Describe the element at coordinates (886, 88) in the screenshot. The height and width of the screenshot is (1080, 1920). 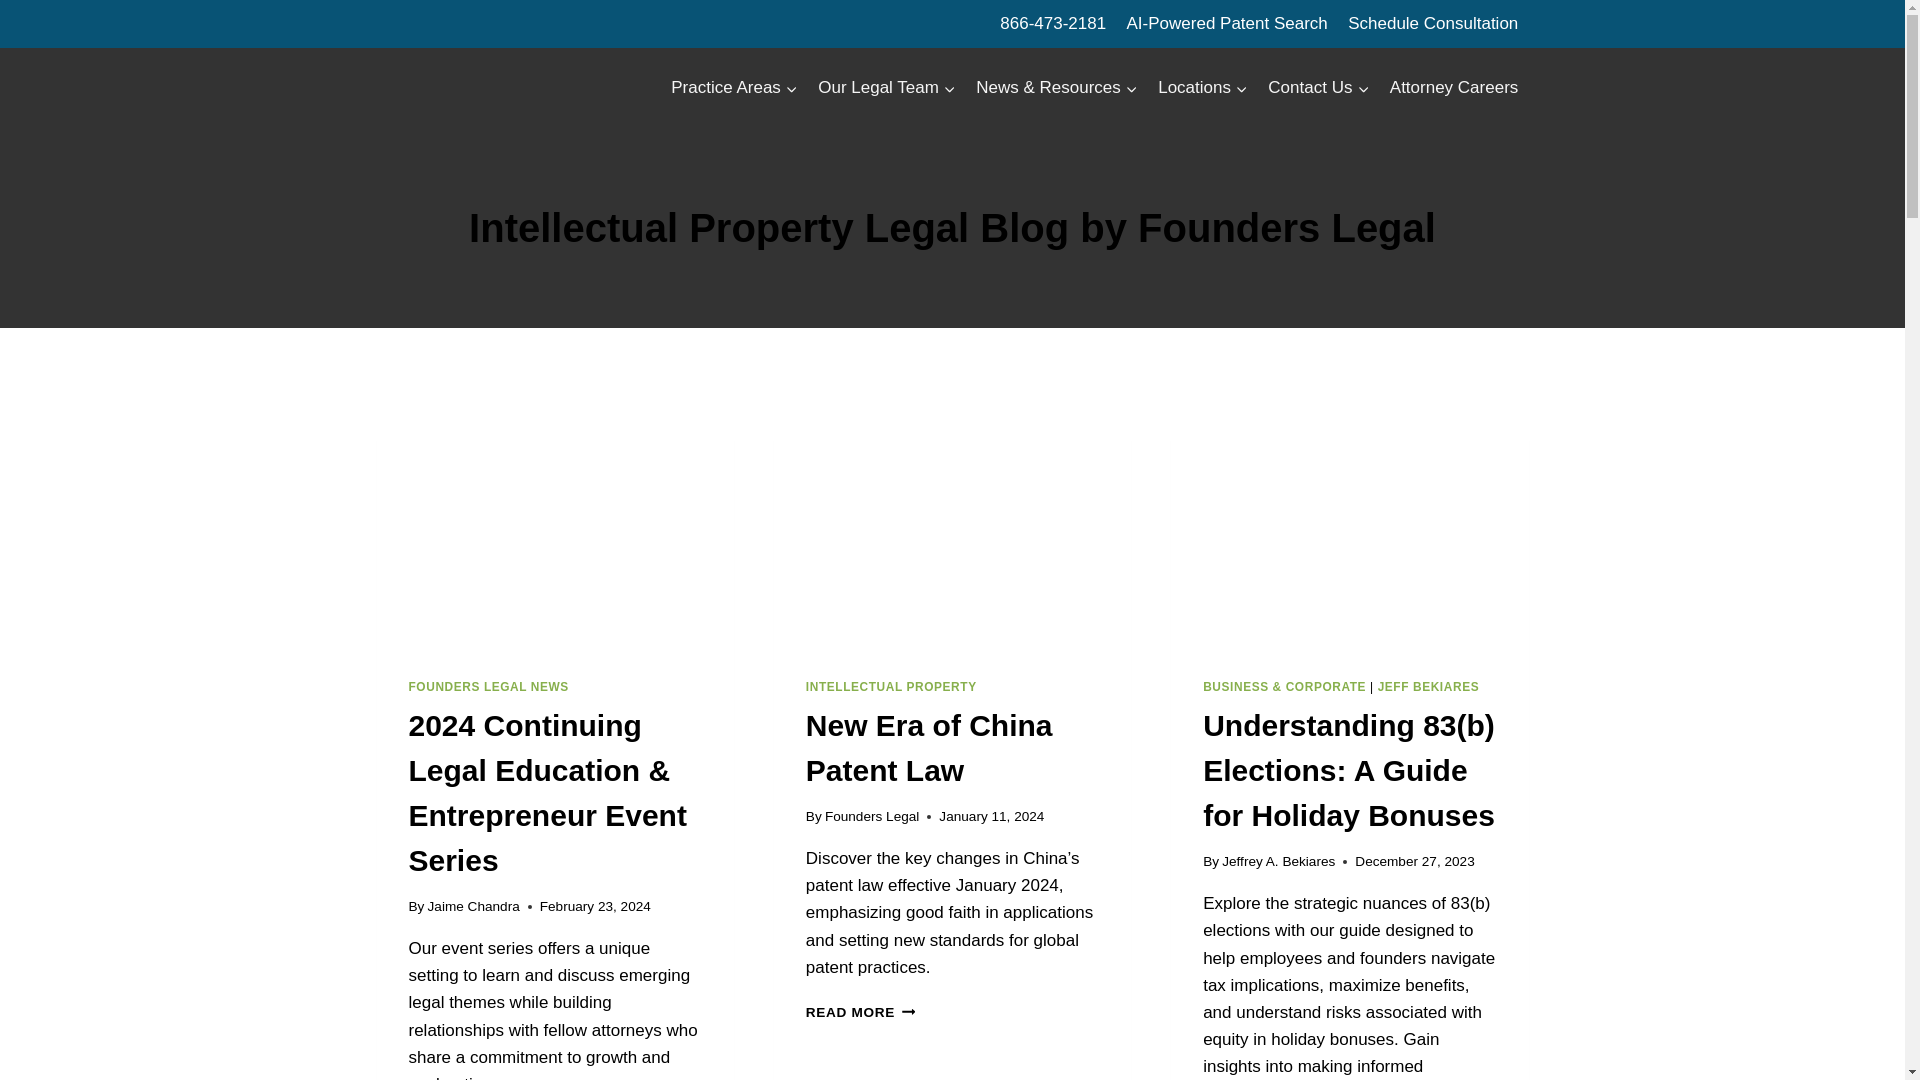
I see `Our Legal Team` at that location.